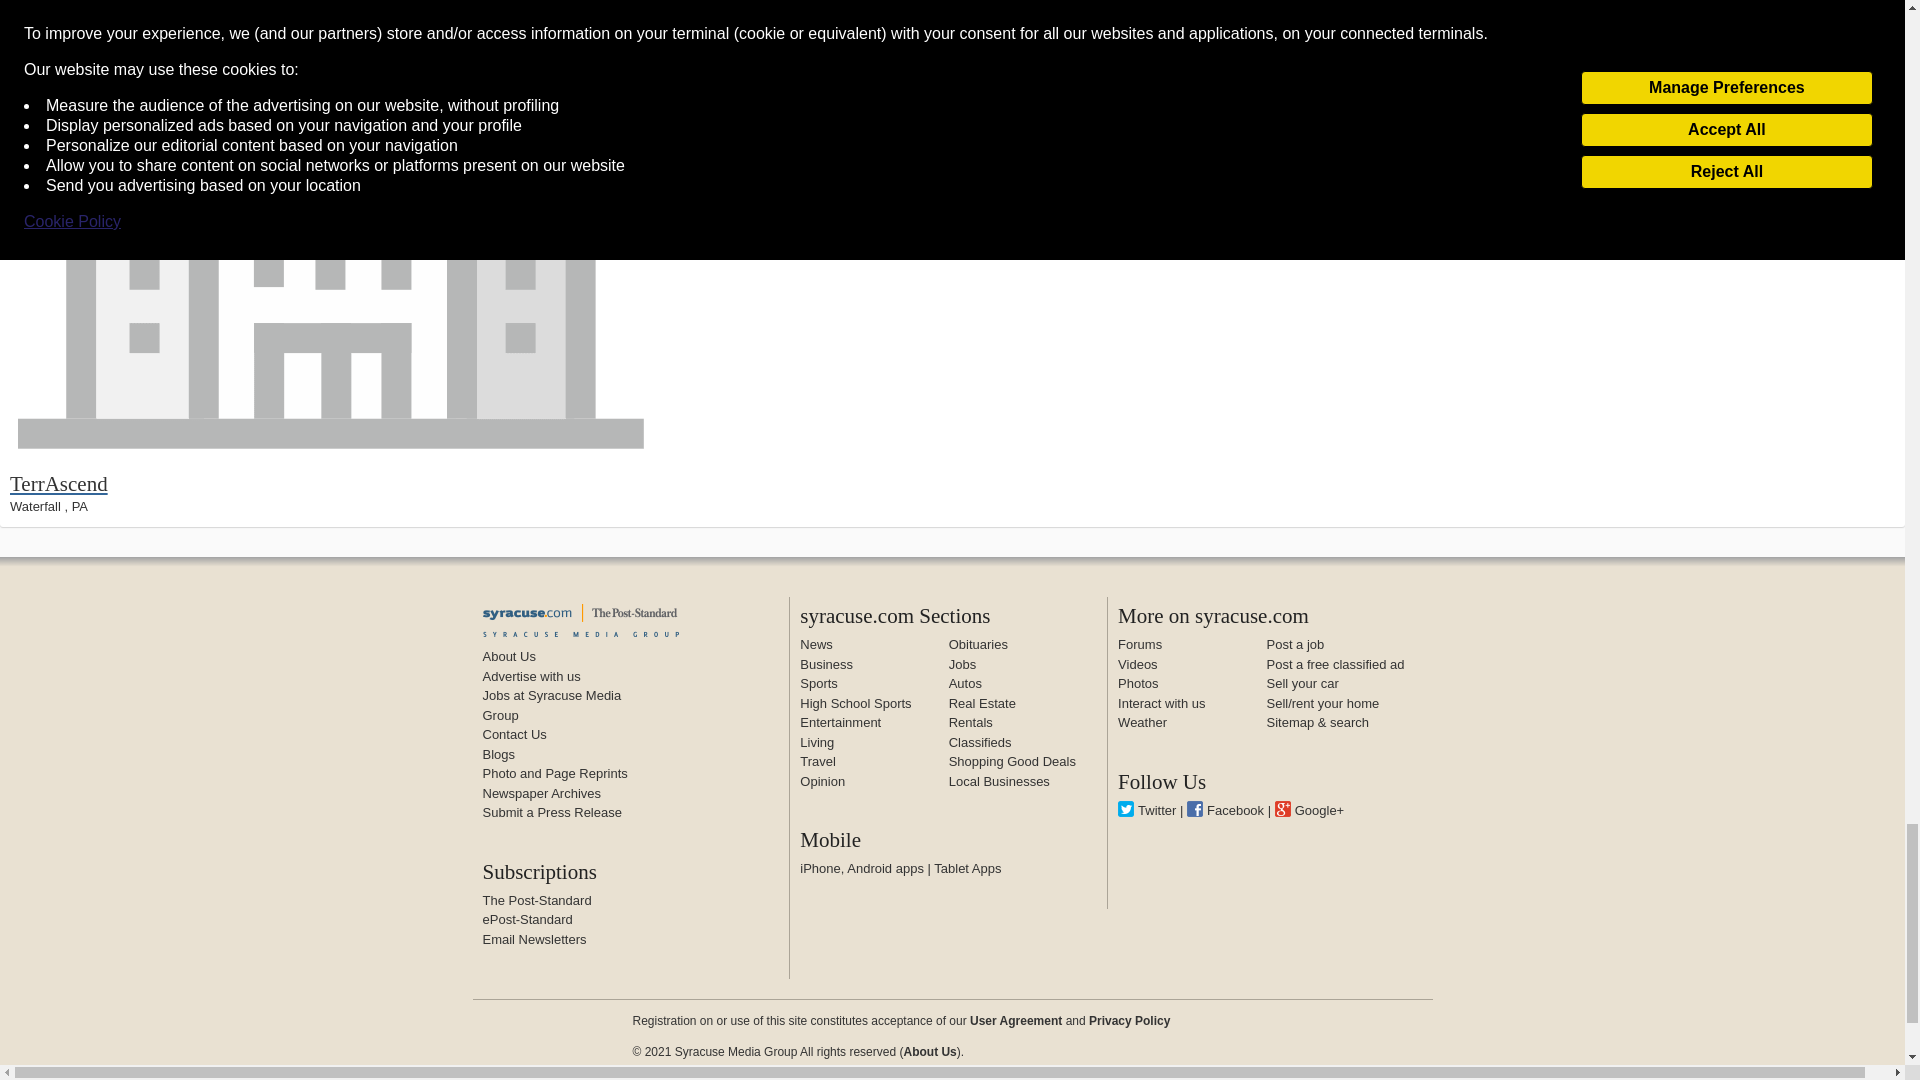  Describe the element at coordinates (1015, 1021) in the screenshot. I see `User Agreement` at that location.